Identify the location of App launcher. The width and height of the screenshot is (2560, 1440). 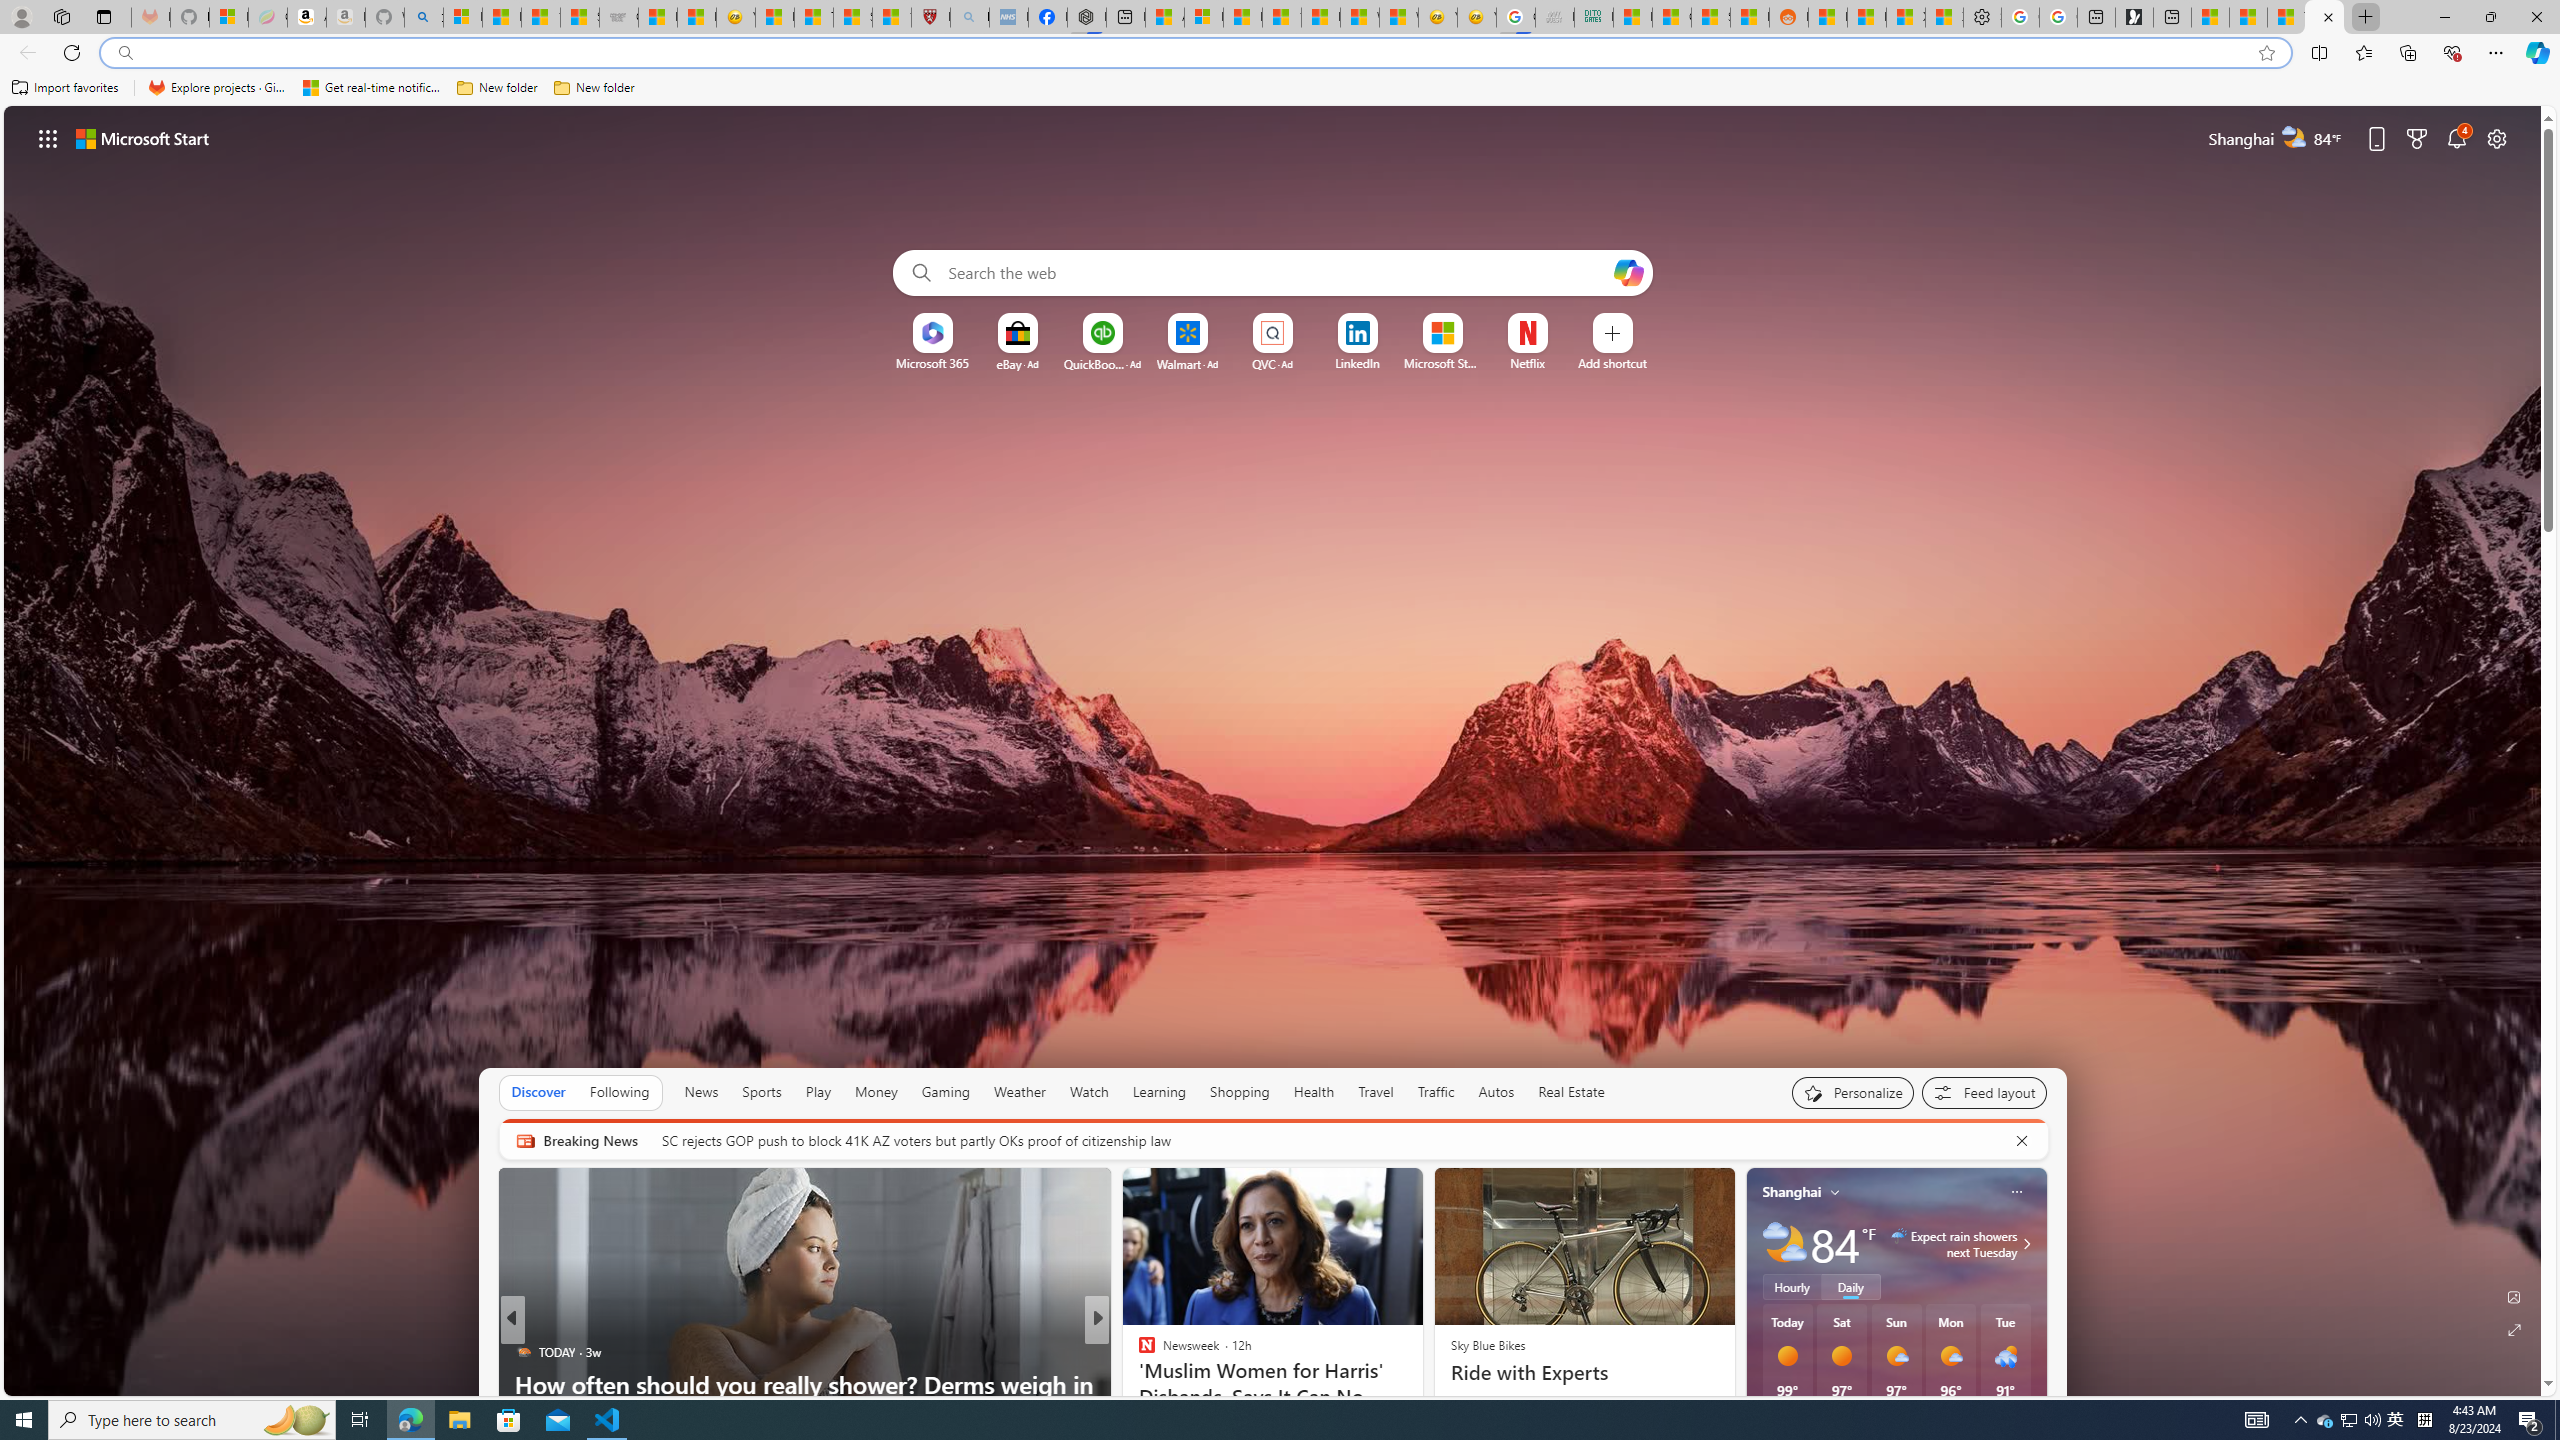
(48, 138).